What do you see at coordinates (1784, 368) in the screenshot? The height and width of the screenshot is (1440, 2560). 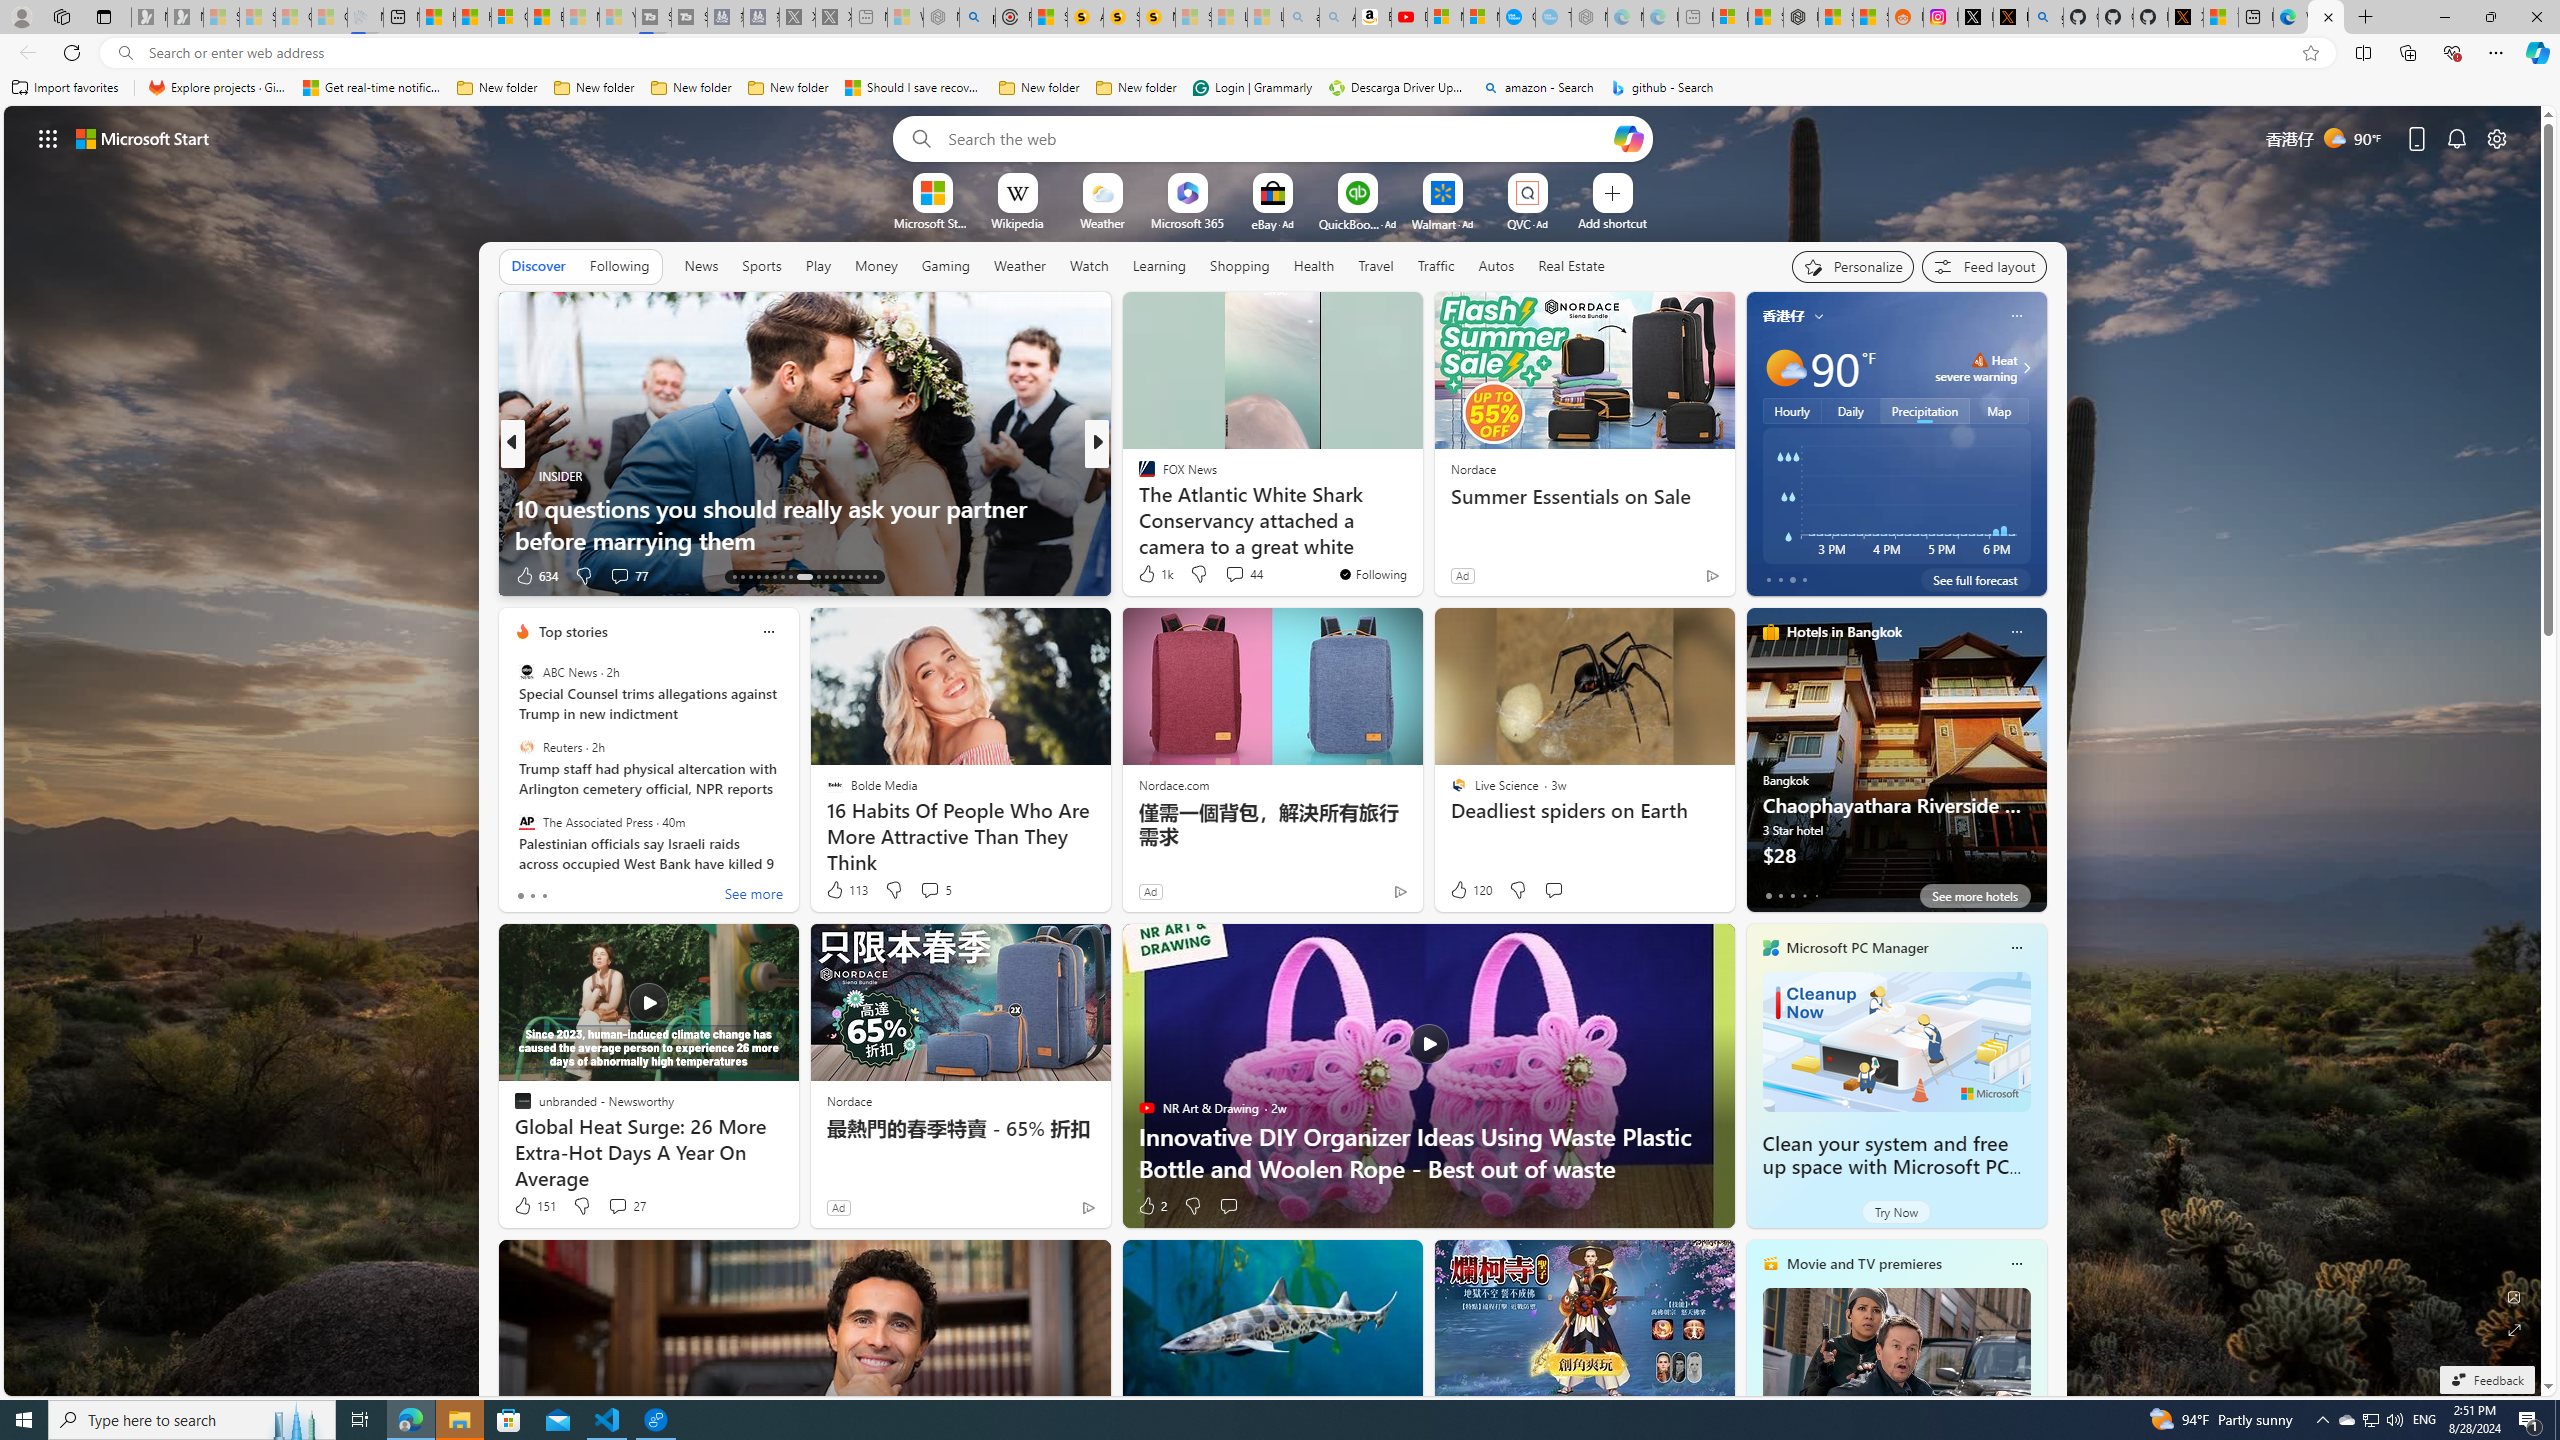 I see `Mostly sunny` at bounding box center [1784, 368].